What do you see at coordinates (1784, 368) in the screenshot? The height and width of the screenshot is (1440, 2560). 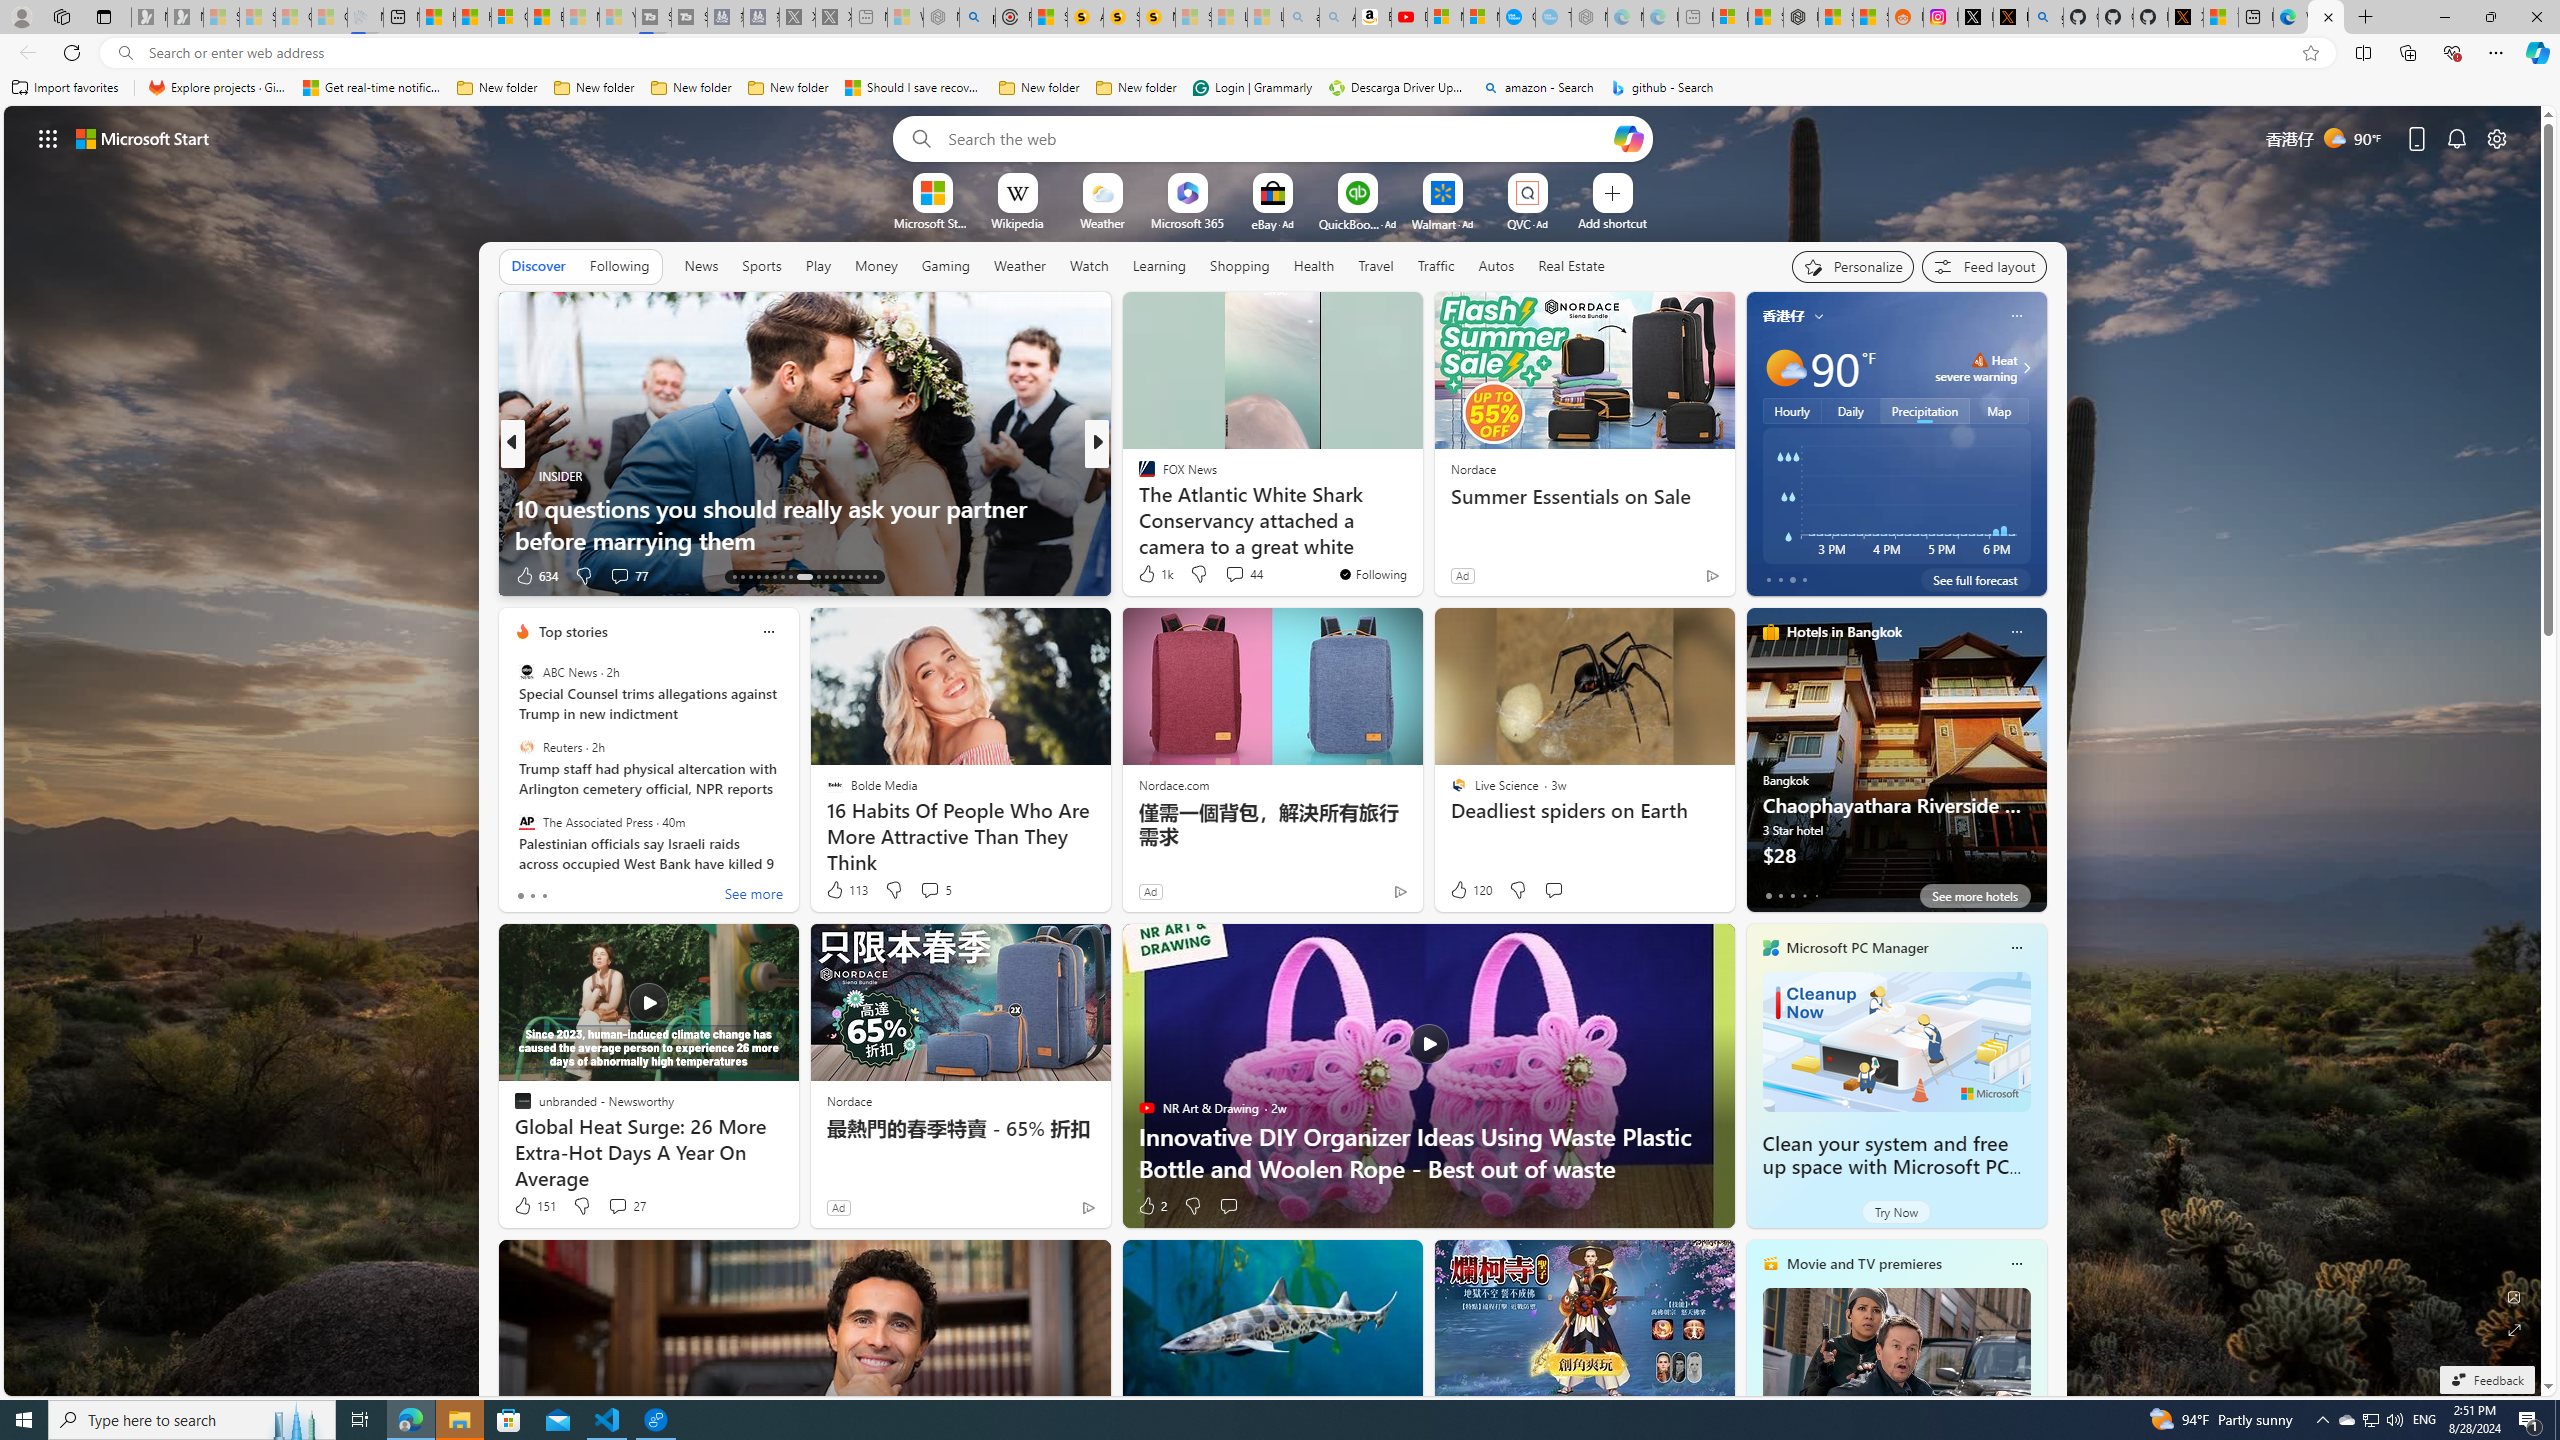 I see `Mostly sunny` at bounding box center [1784, 368].